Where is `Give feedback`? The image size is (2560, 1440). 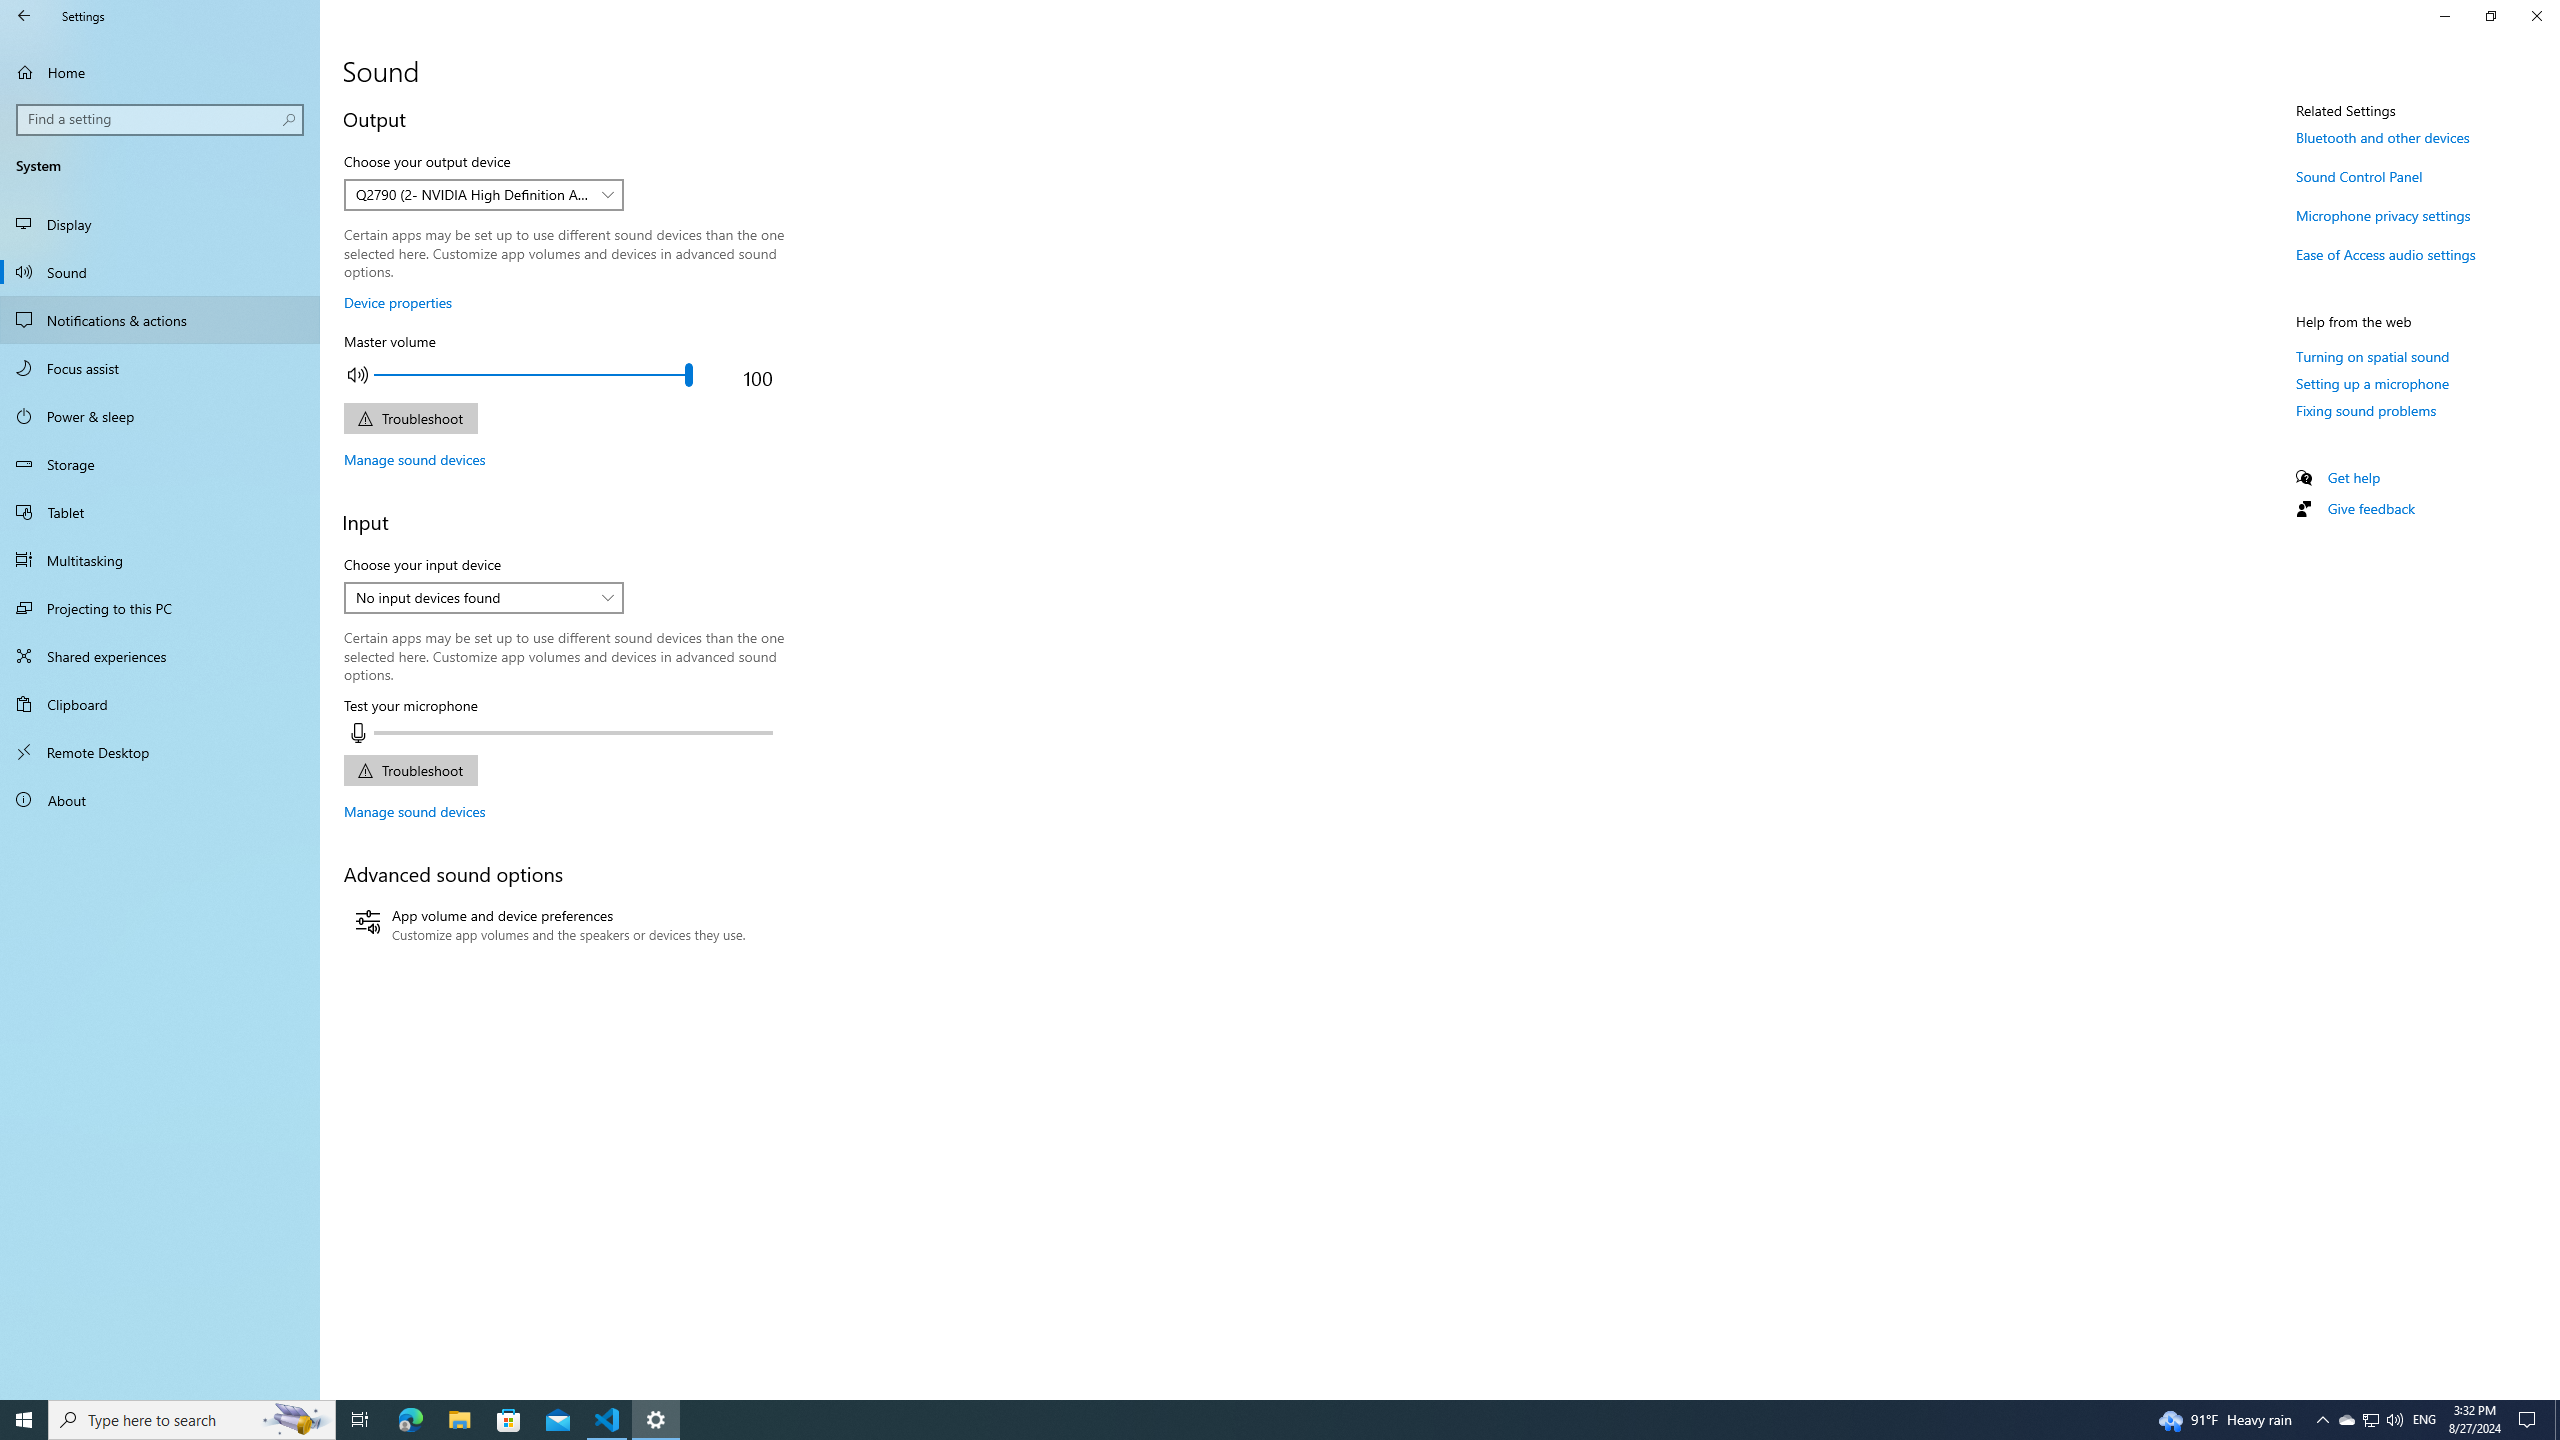
Give feedback is located at coordinates (2370, 508).